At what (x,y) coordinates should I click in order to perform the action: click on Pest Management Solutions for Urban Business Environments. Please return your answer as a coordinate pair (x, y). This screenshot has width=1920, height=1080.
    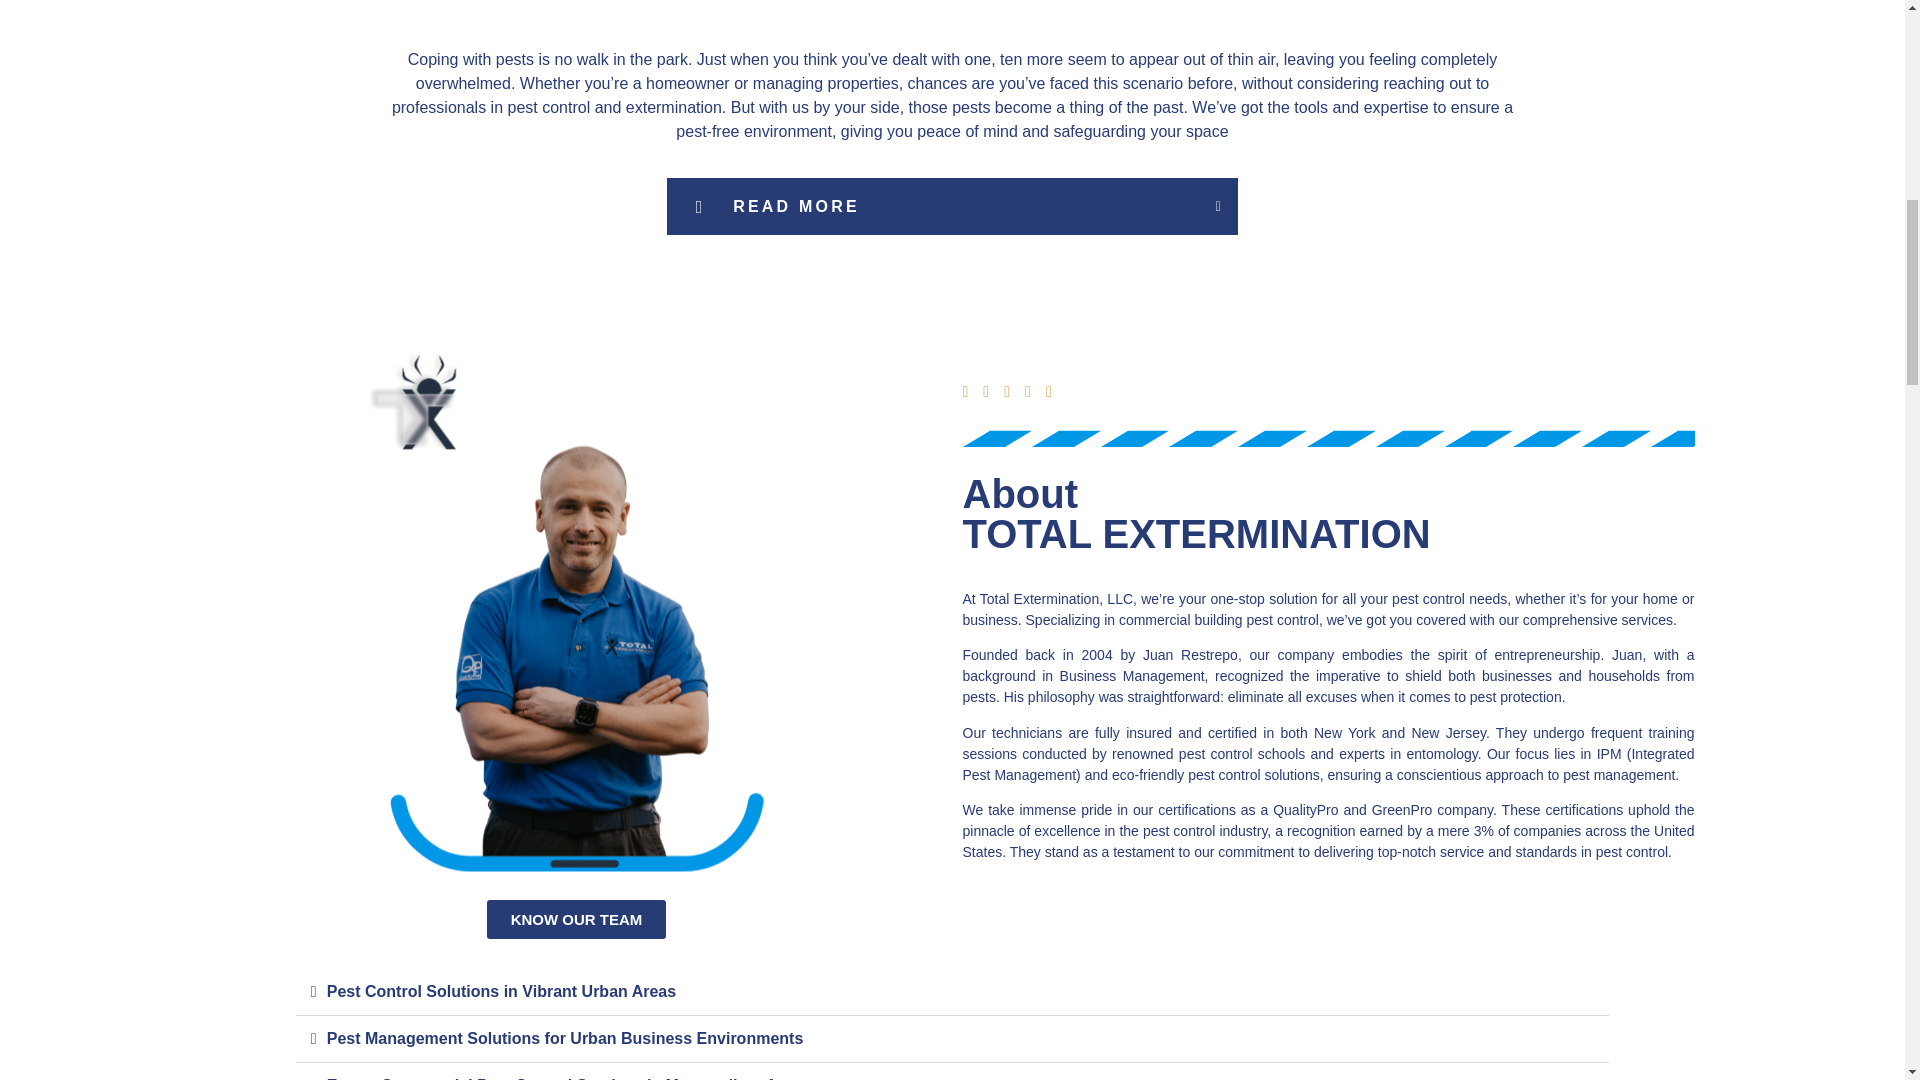
    Looking at the image, I should click on (565, 1038).